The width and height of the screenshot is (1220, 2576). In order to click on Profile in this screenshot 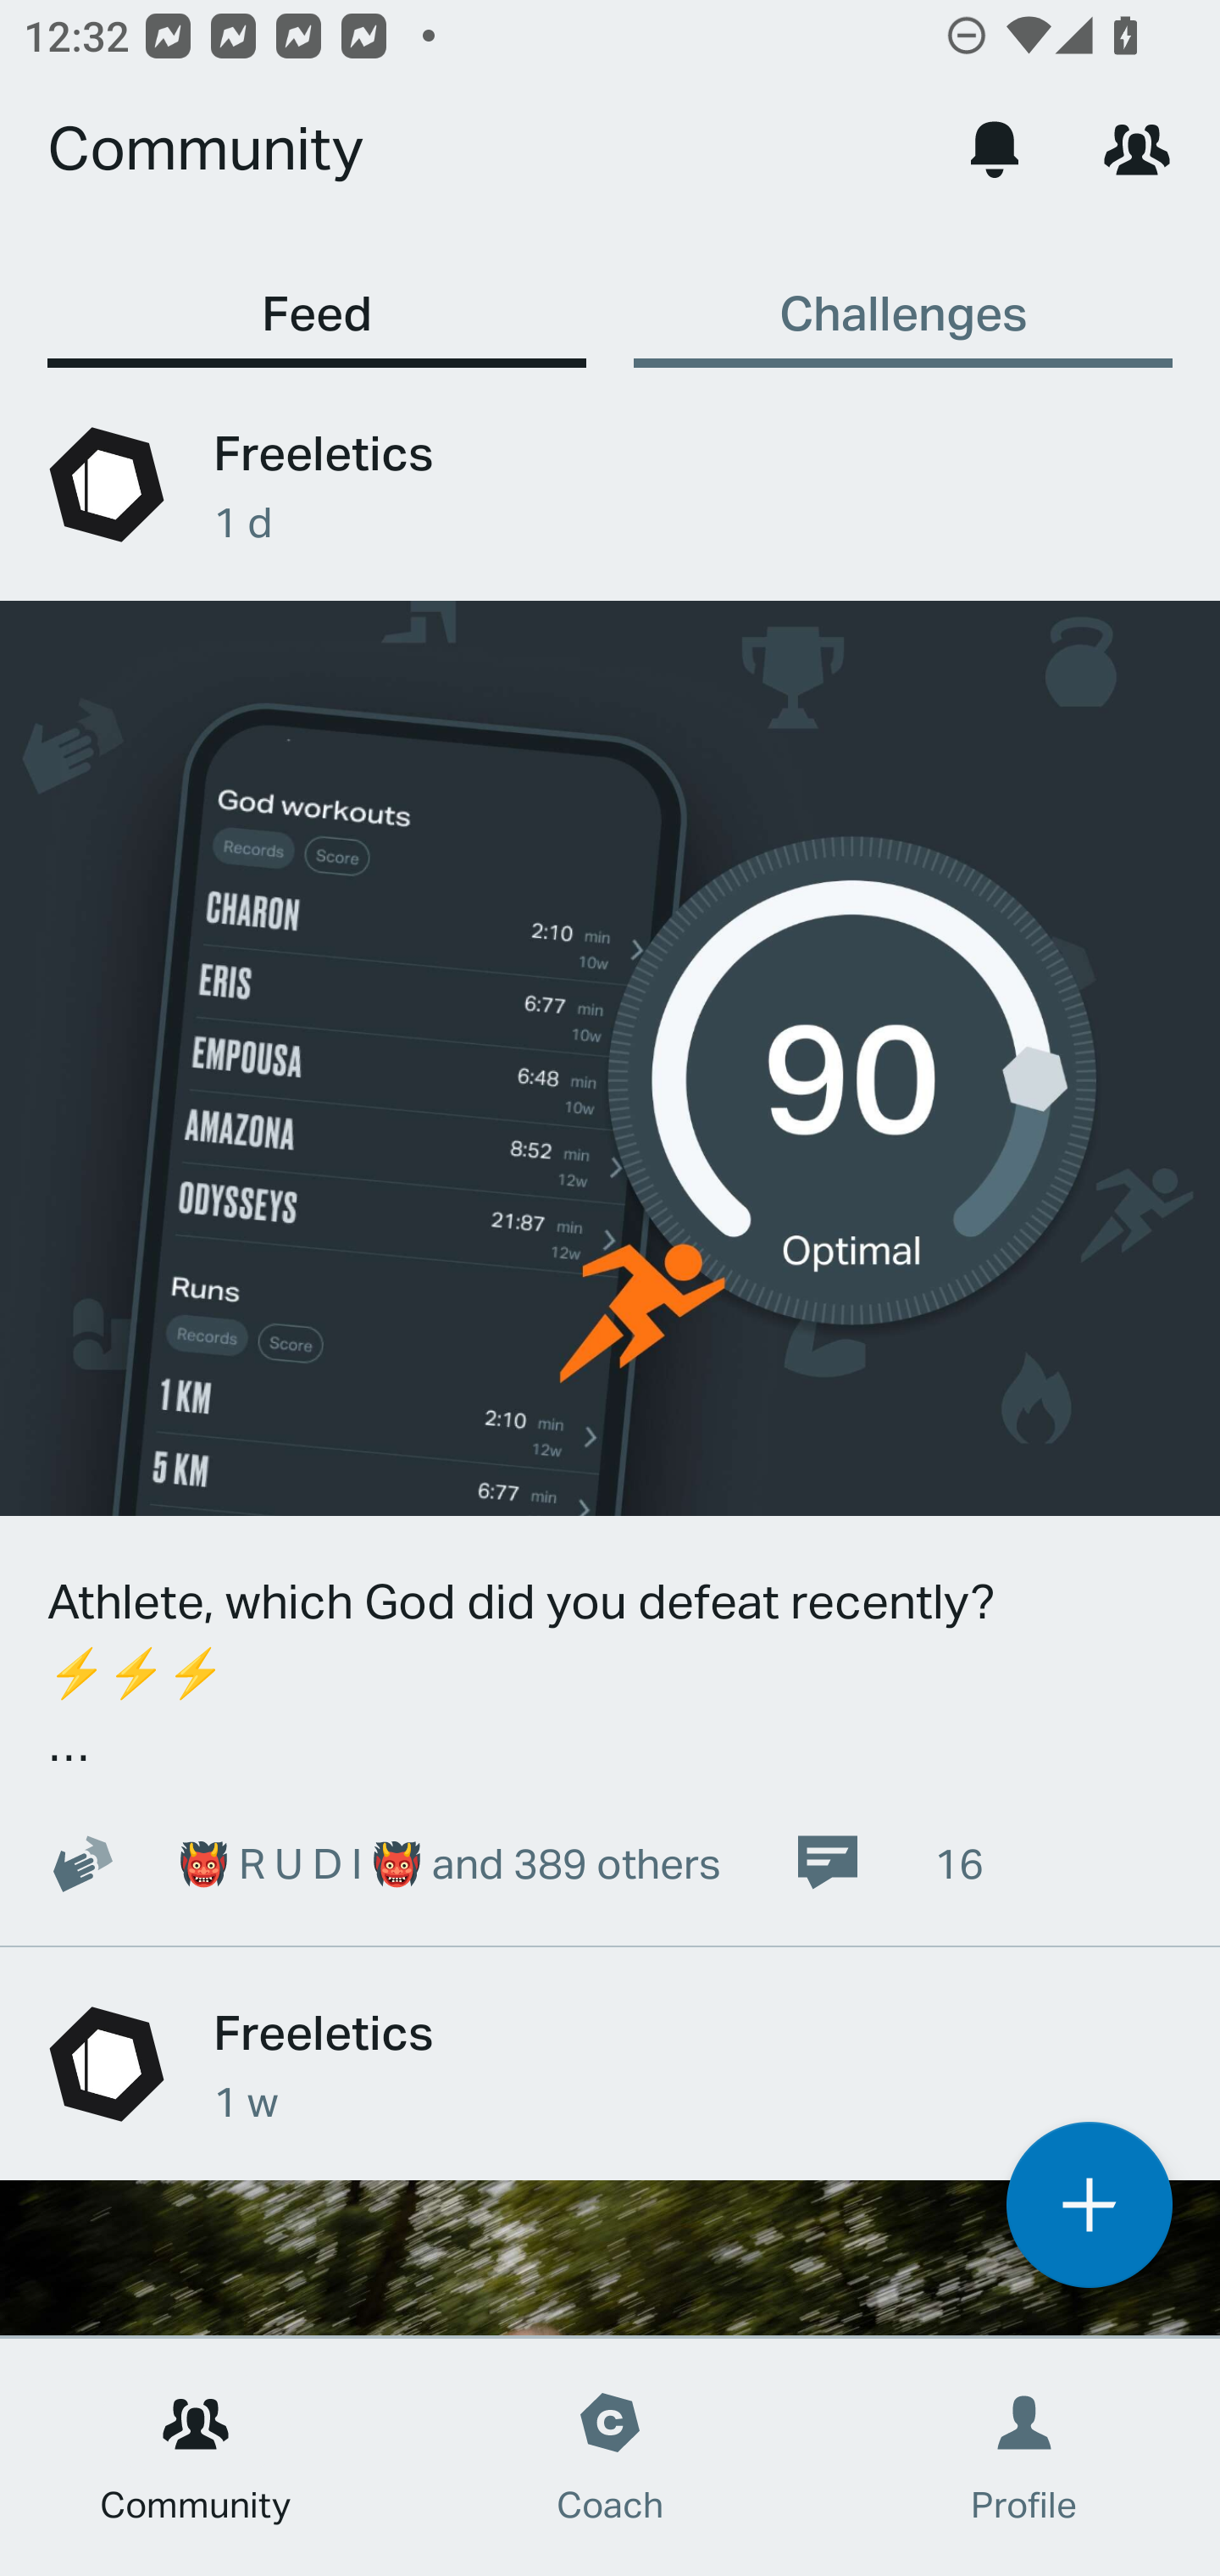, I will do `click(1025, 2457)`.